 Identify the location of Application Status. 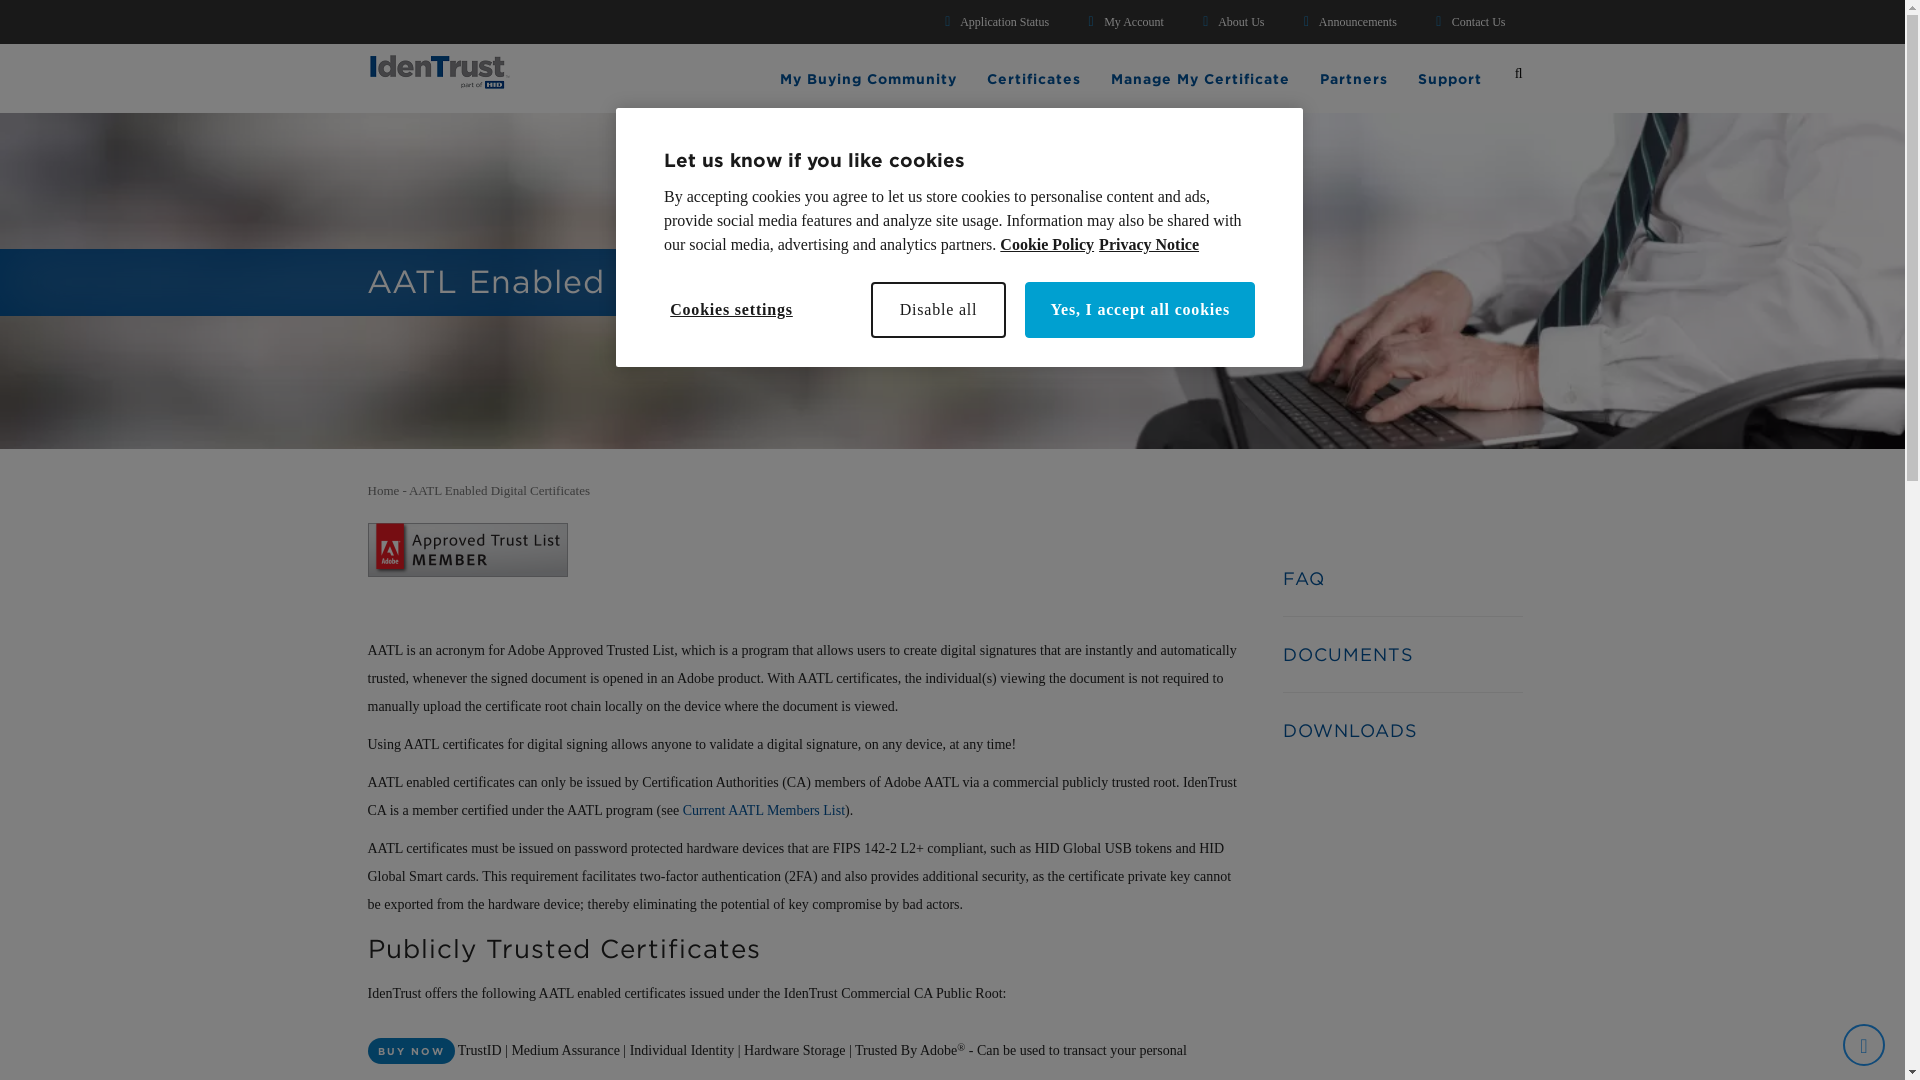
(1002, 22).